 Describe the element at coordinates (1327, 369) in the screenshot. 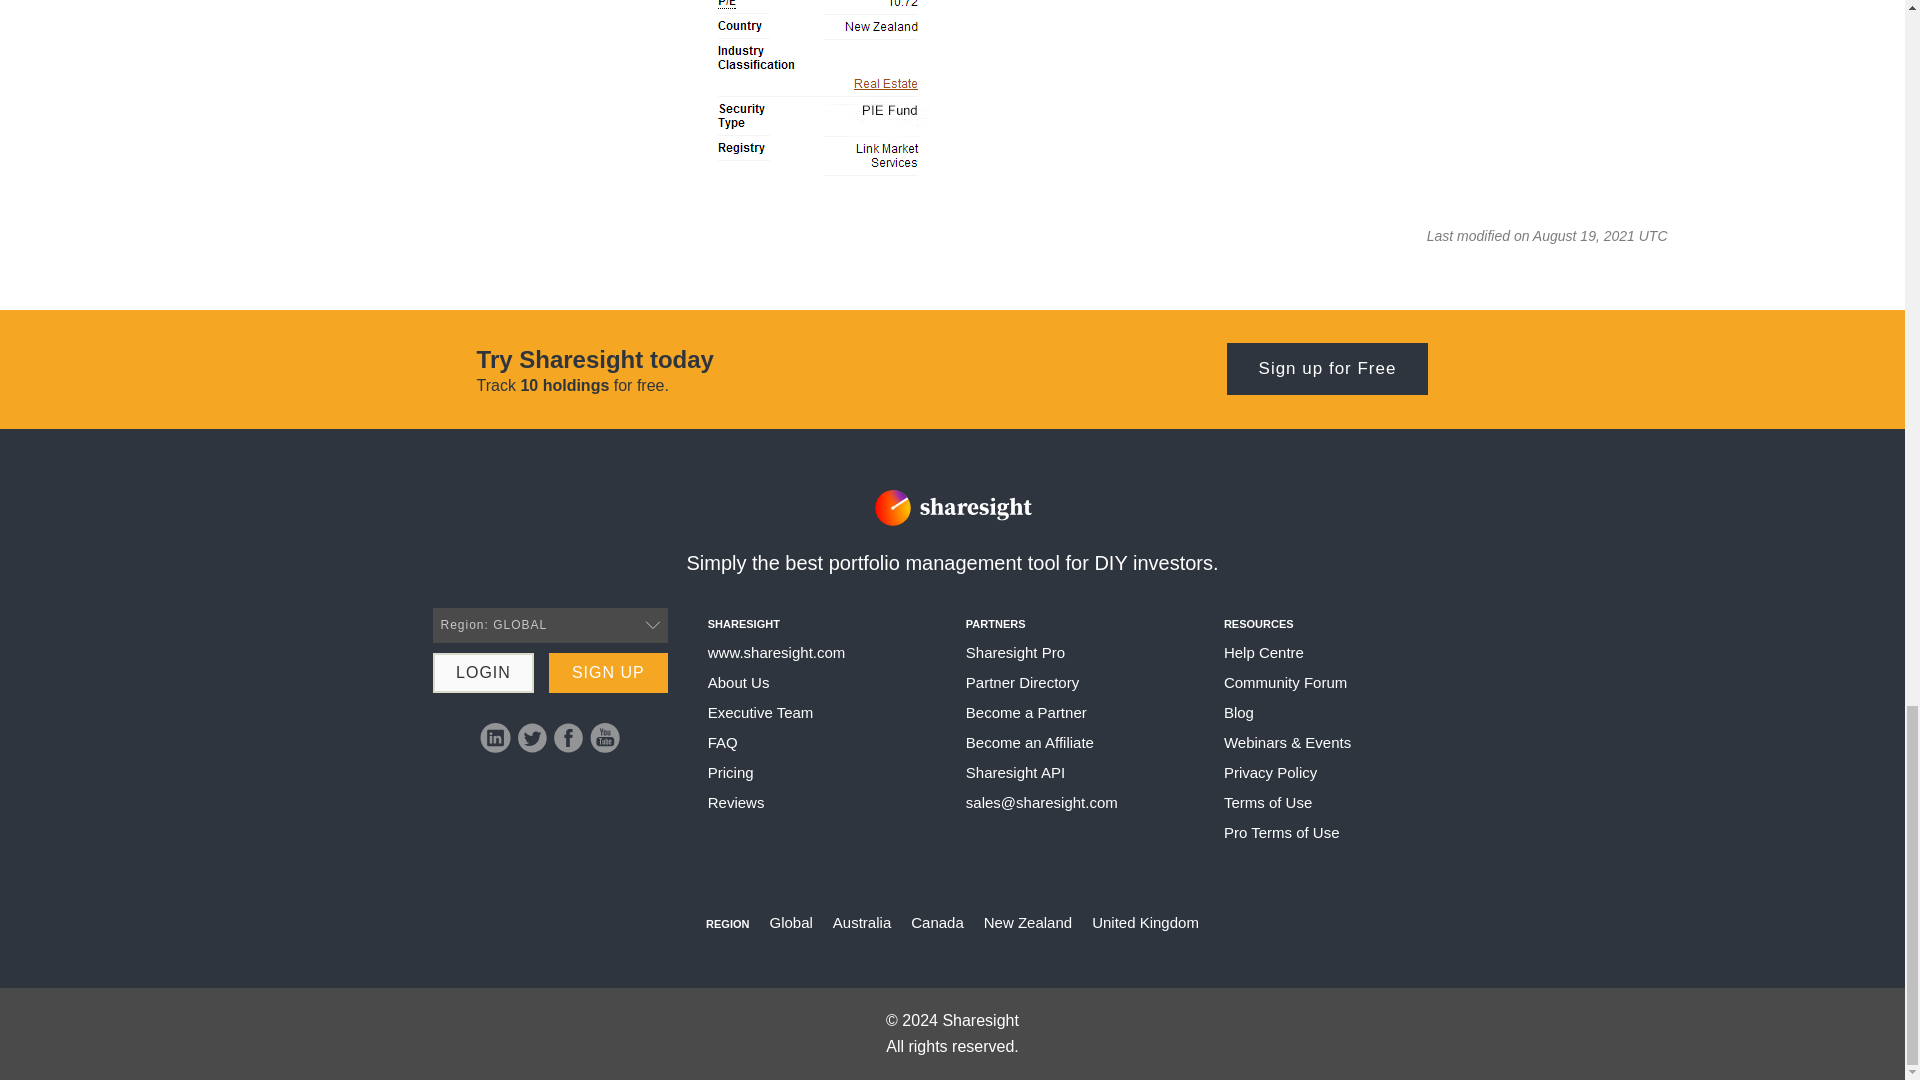

I see `Sign up for Sharesight` at that location.